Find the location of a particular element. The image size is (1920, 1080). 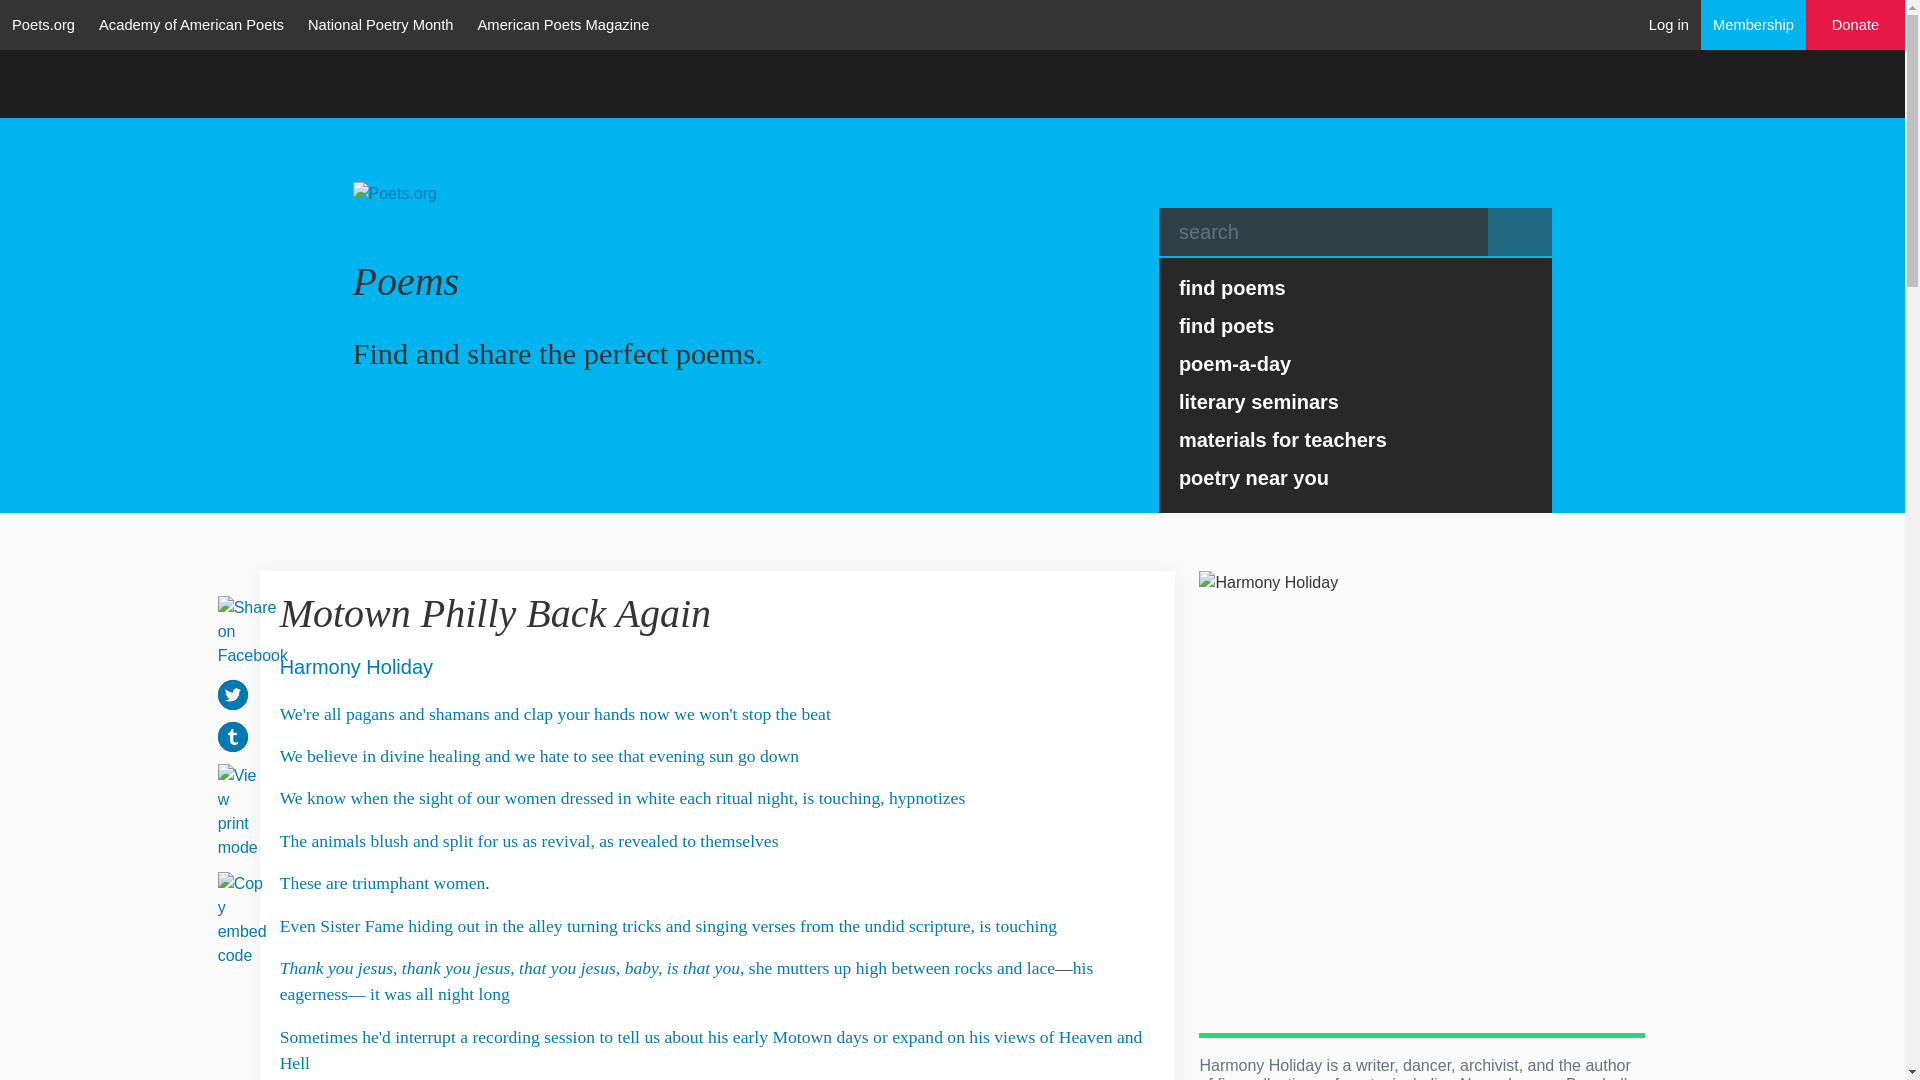

we hate to see that evening sun go down is located at coordinates (656, 756).